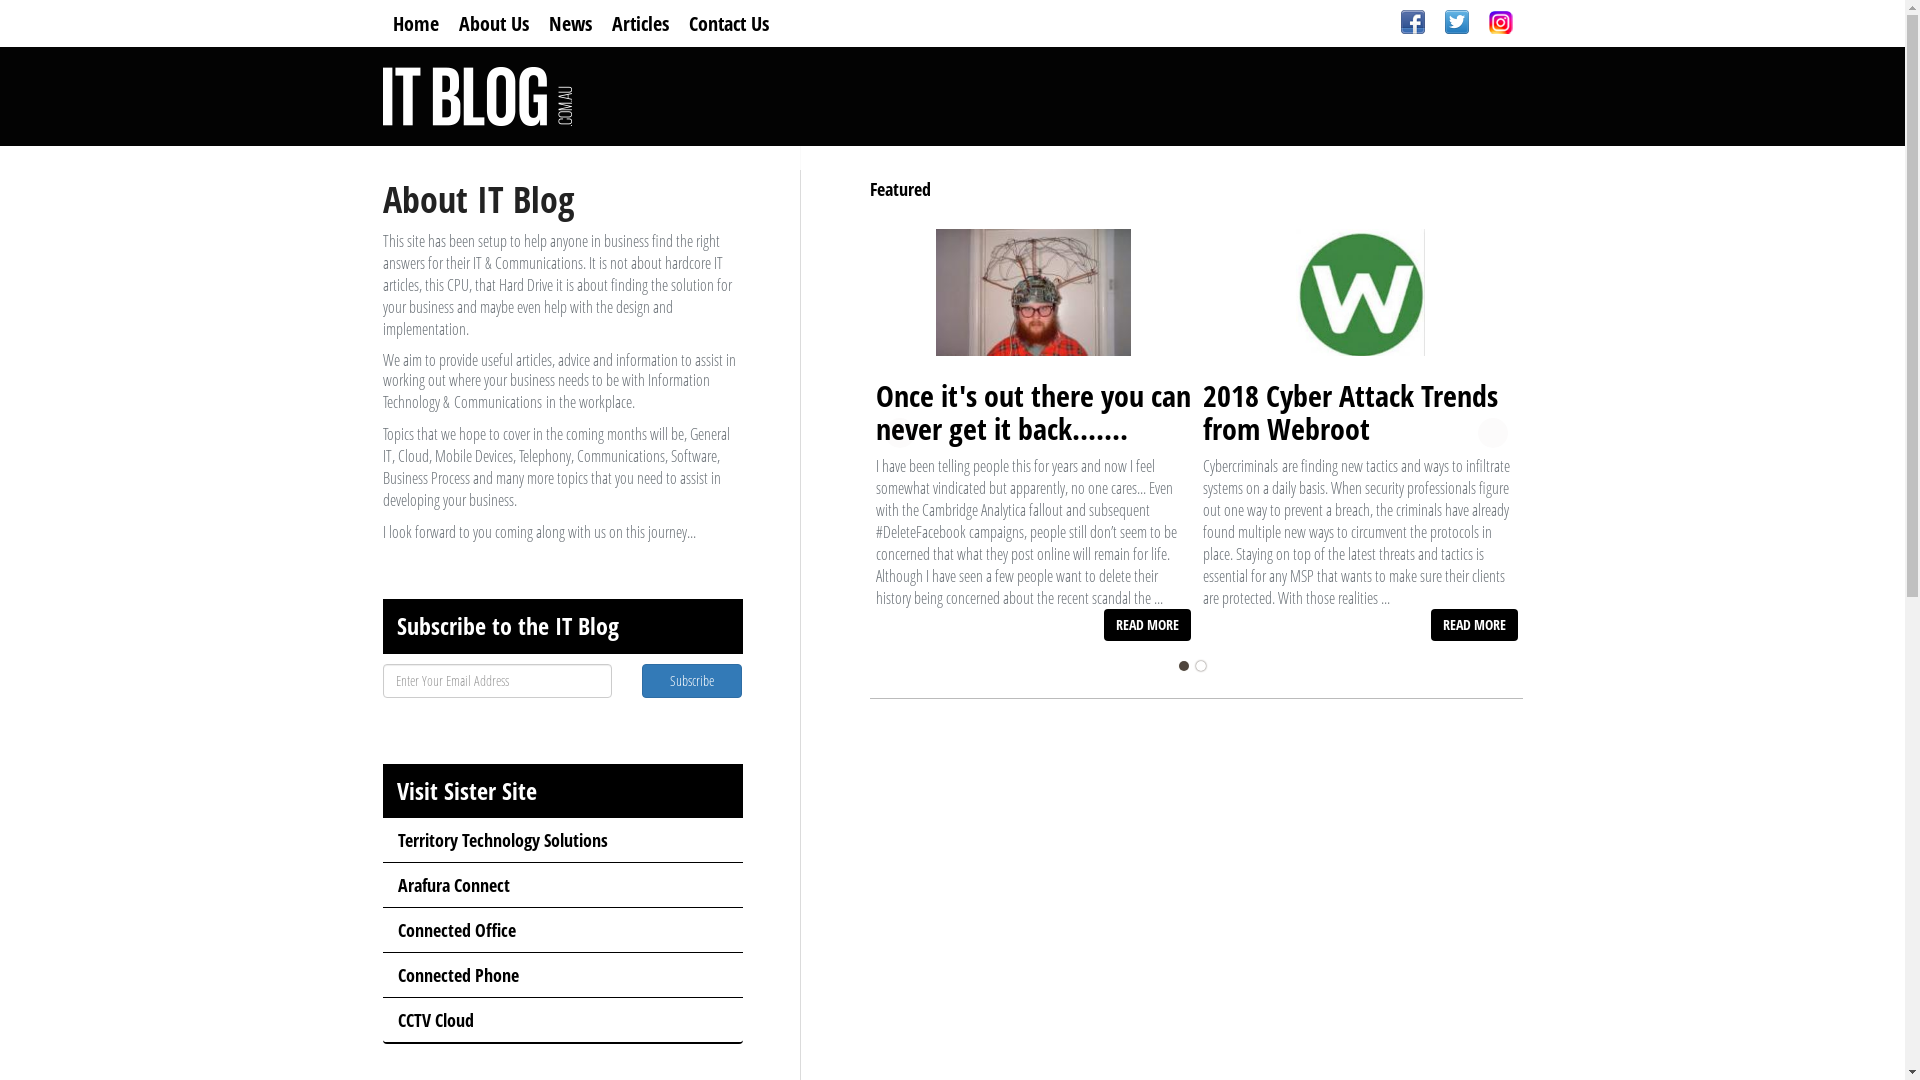 The width and height of the screenshot is (1920, 1080). Describe the element at coordinates (1148, 625) in the screenshot. I see `READ MORE` at that location.